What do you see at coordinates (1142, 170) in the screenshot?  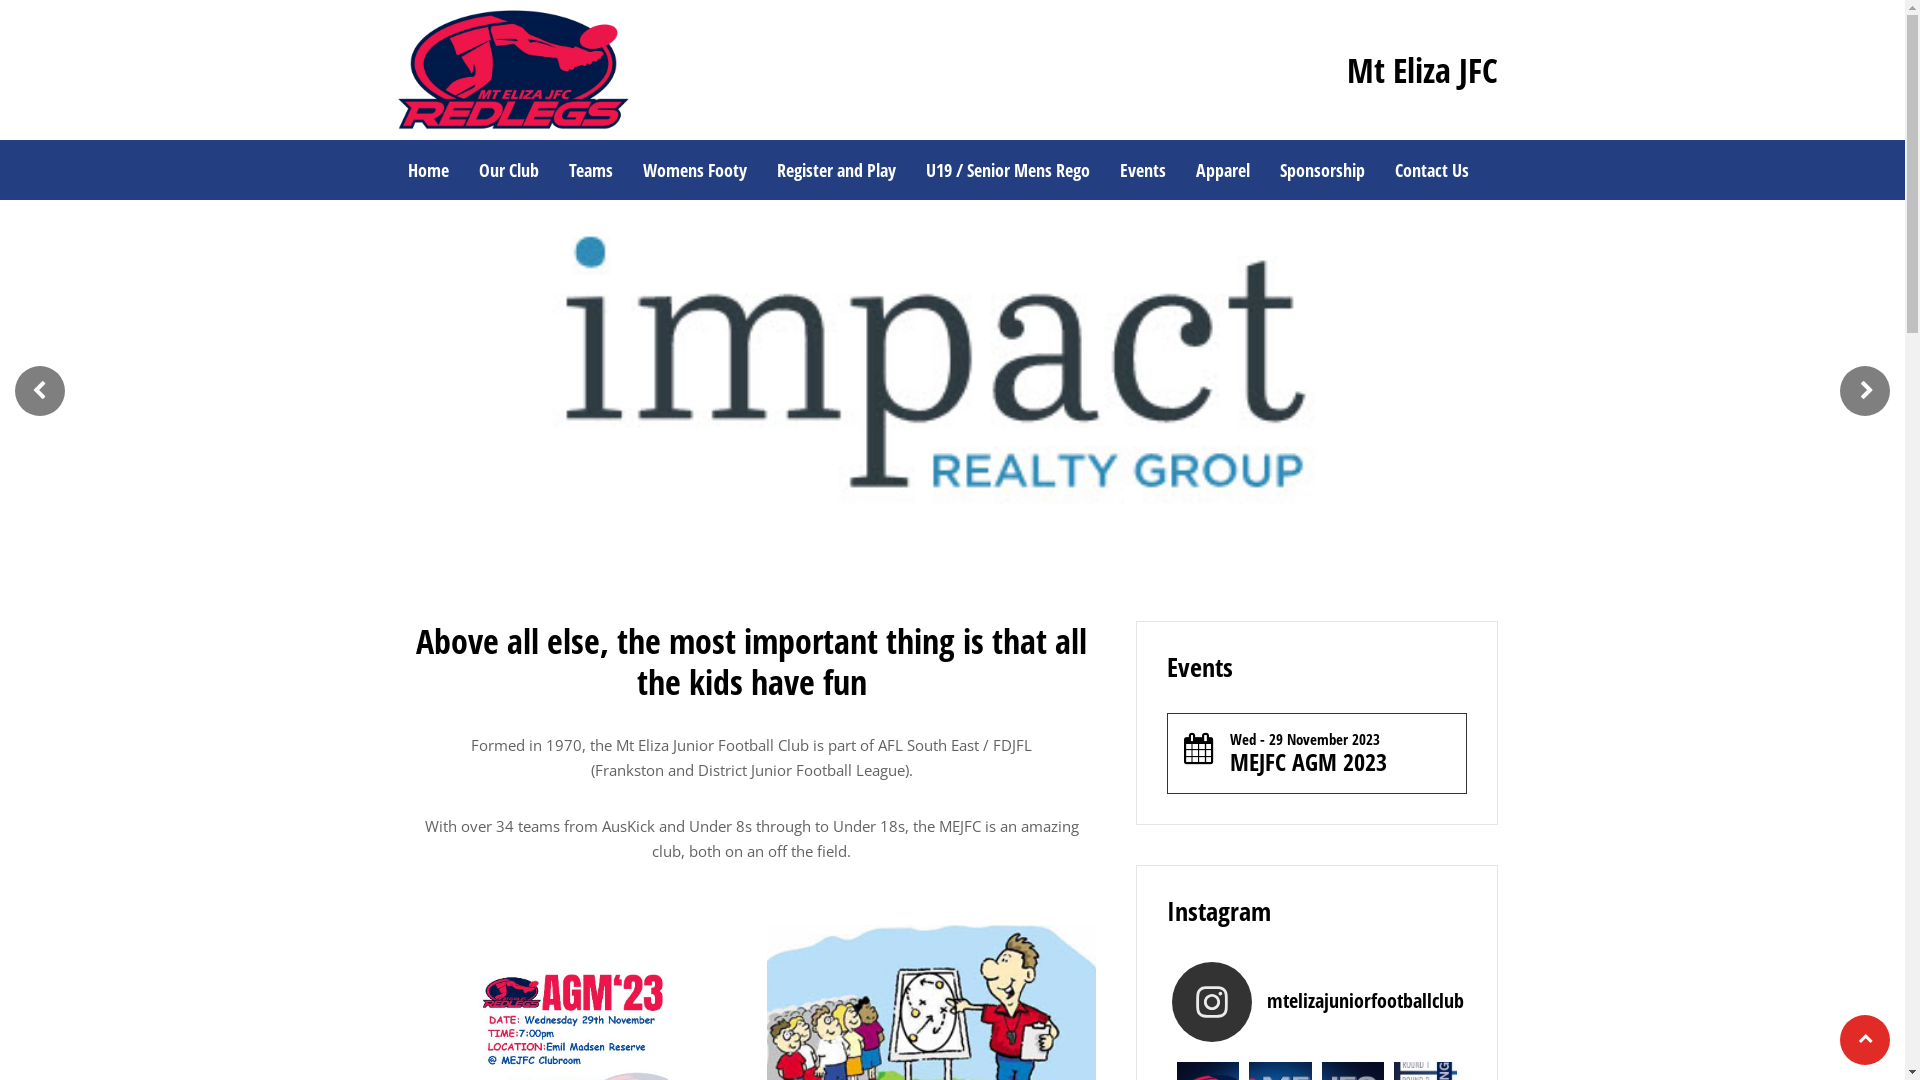 I see `Events` at bounding box center [1142, 170].